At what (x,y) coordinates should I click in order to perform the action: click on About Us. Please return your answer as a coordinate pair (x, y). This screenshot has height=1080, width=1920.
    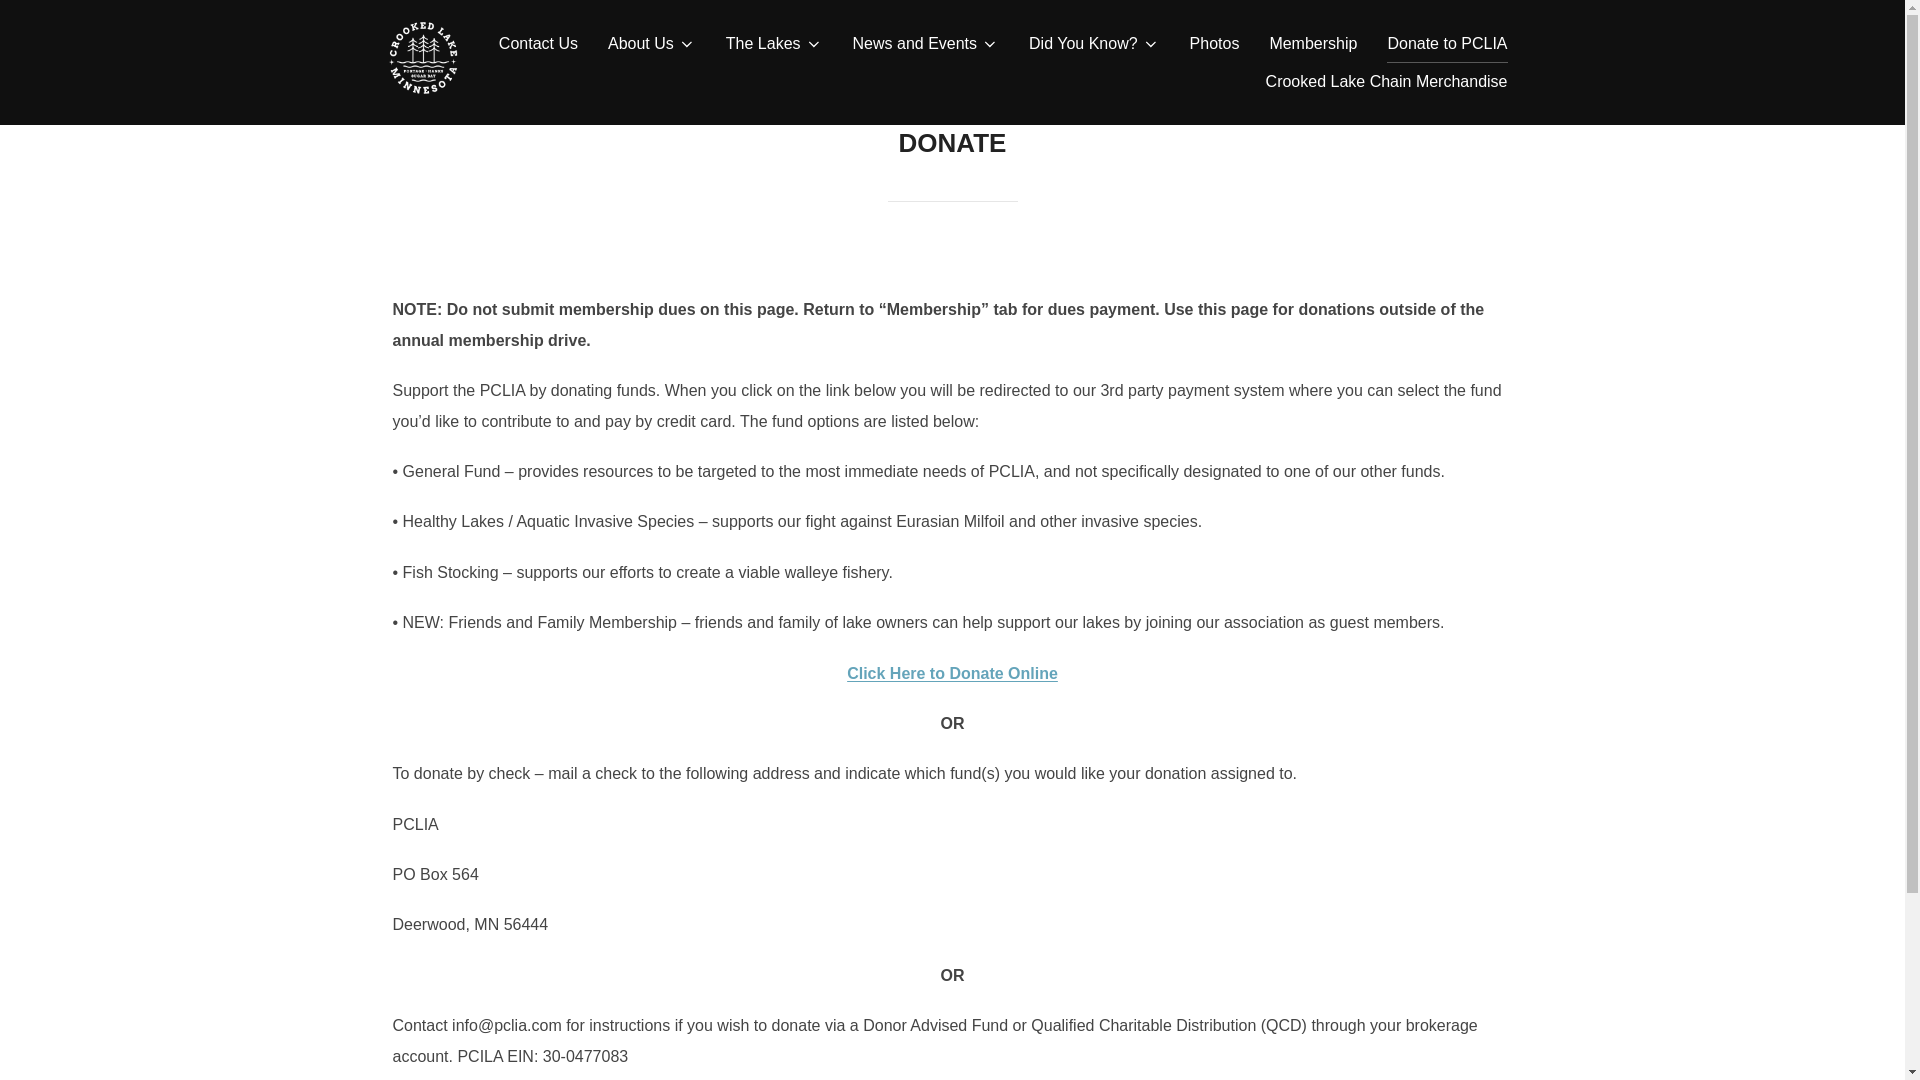
    Looking at the image, I should click on (652, 43).